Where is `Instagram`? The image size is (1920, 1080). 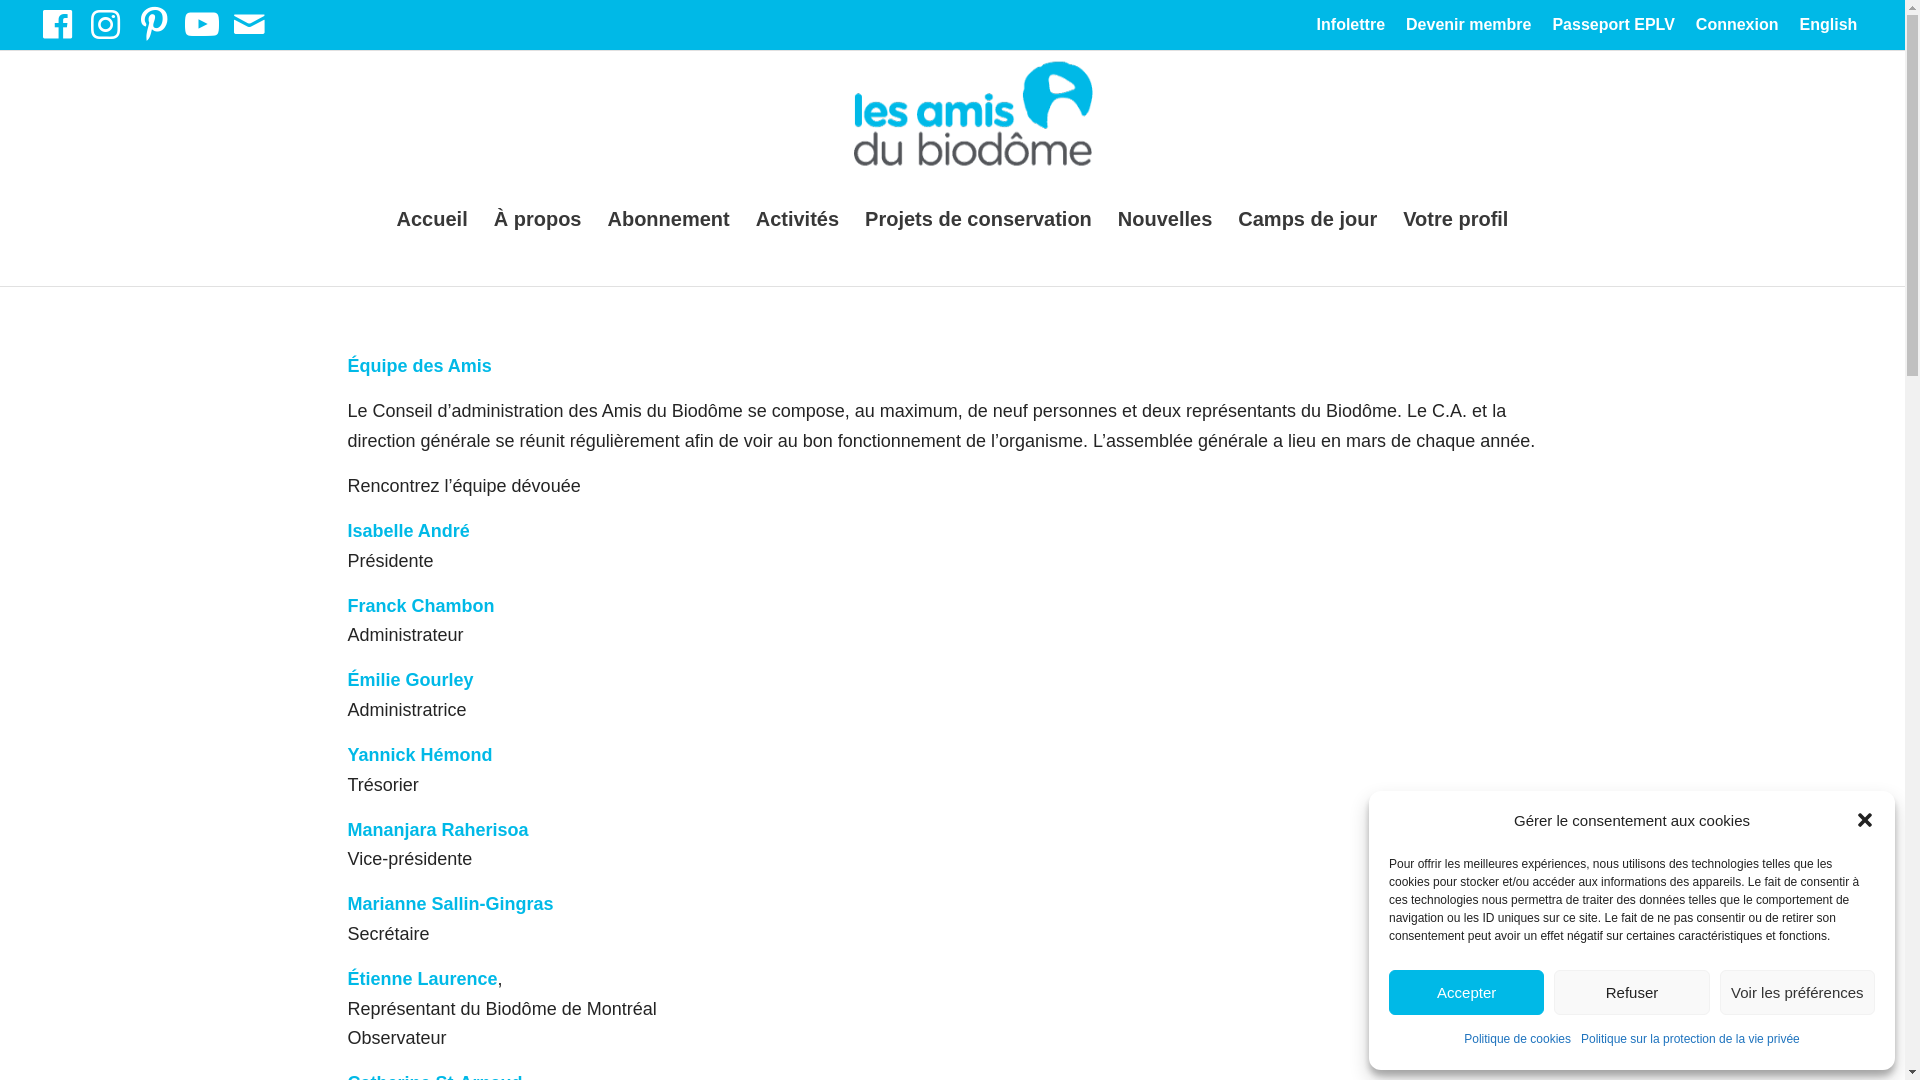
Instagram is located at coordinates (106, 24).